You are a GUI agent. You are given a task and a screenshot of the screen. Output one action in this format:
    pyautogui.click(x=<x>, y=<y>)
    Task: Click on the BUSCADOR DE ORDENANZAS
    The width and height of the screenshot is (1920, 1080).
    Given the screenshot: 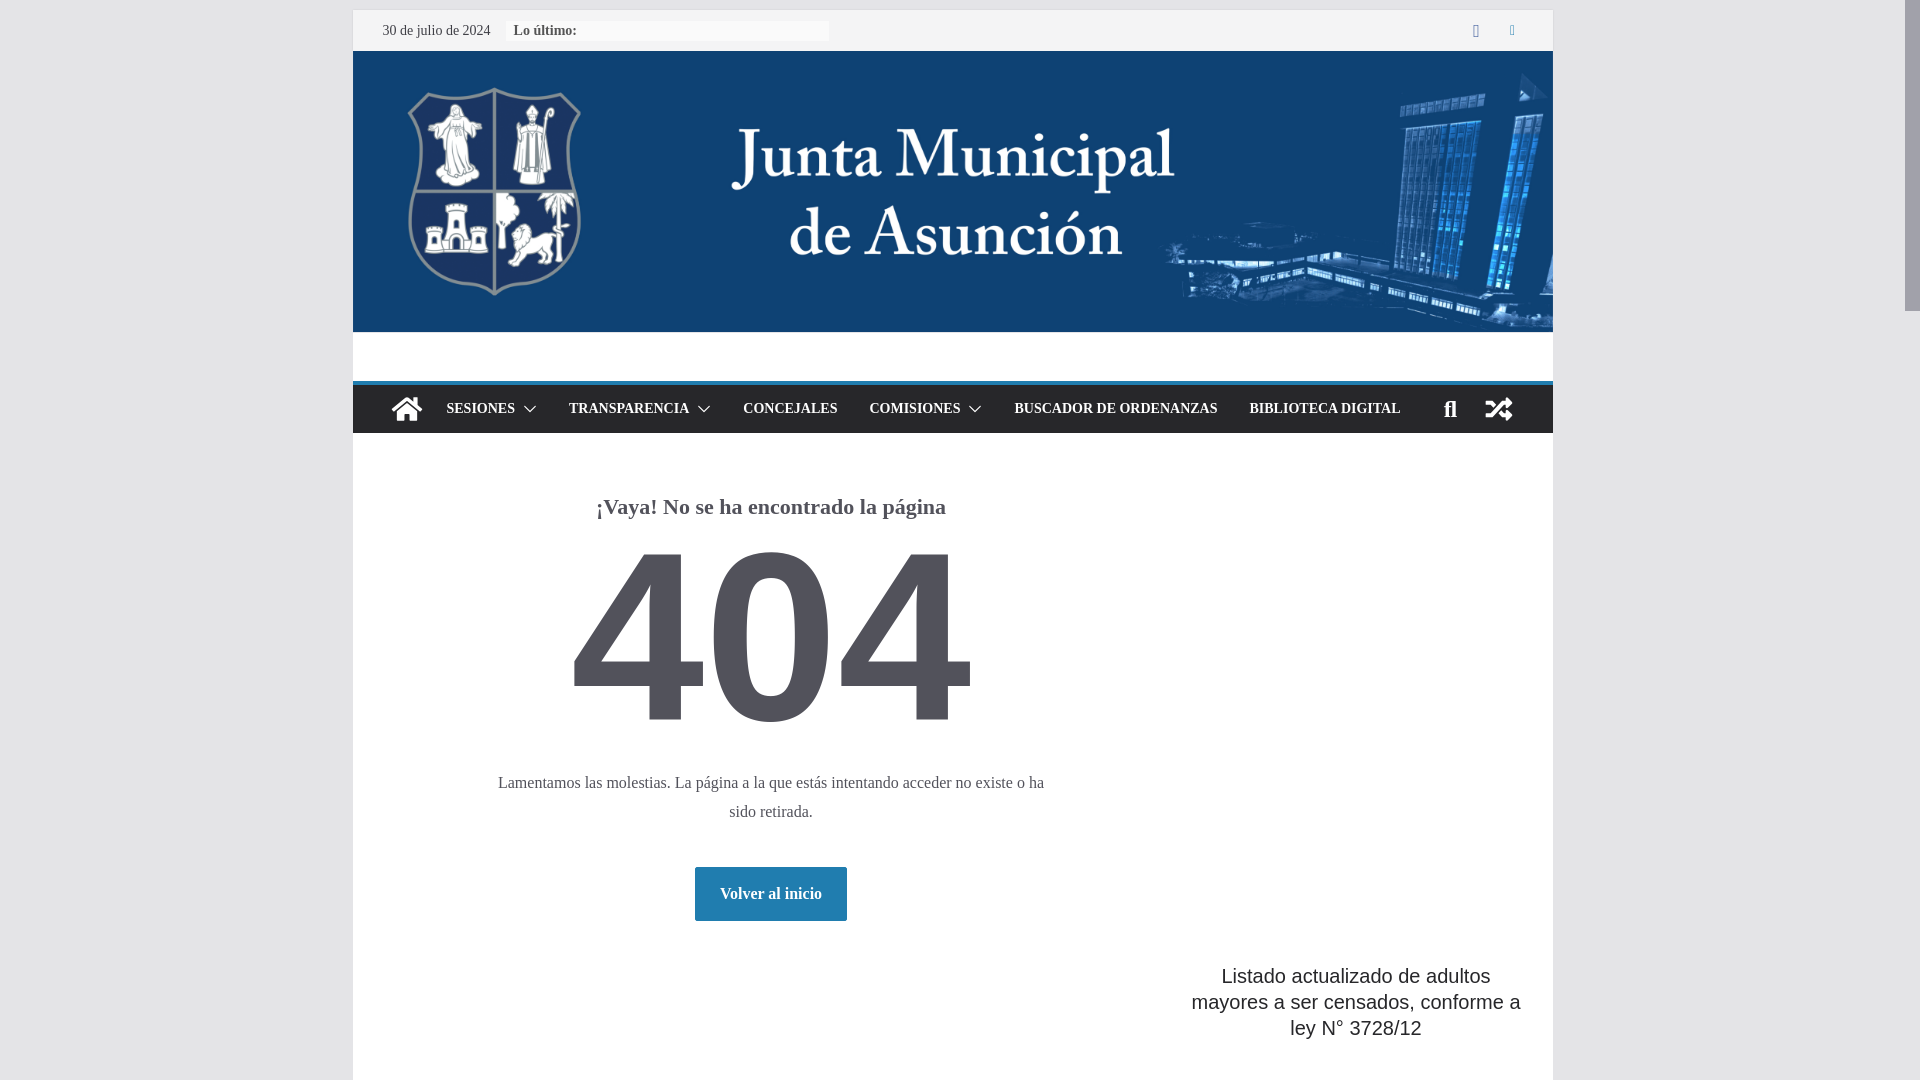 What is the action you would take?
    pyautogui.click(x=1115, y=409)
    